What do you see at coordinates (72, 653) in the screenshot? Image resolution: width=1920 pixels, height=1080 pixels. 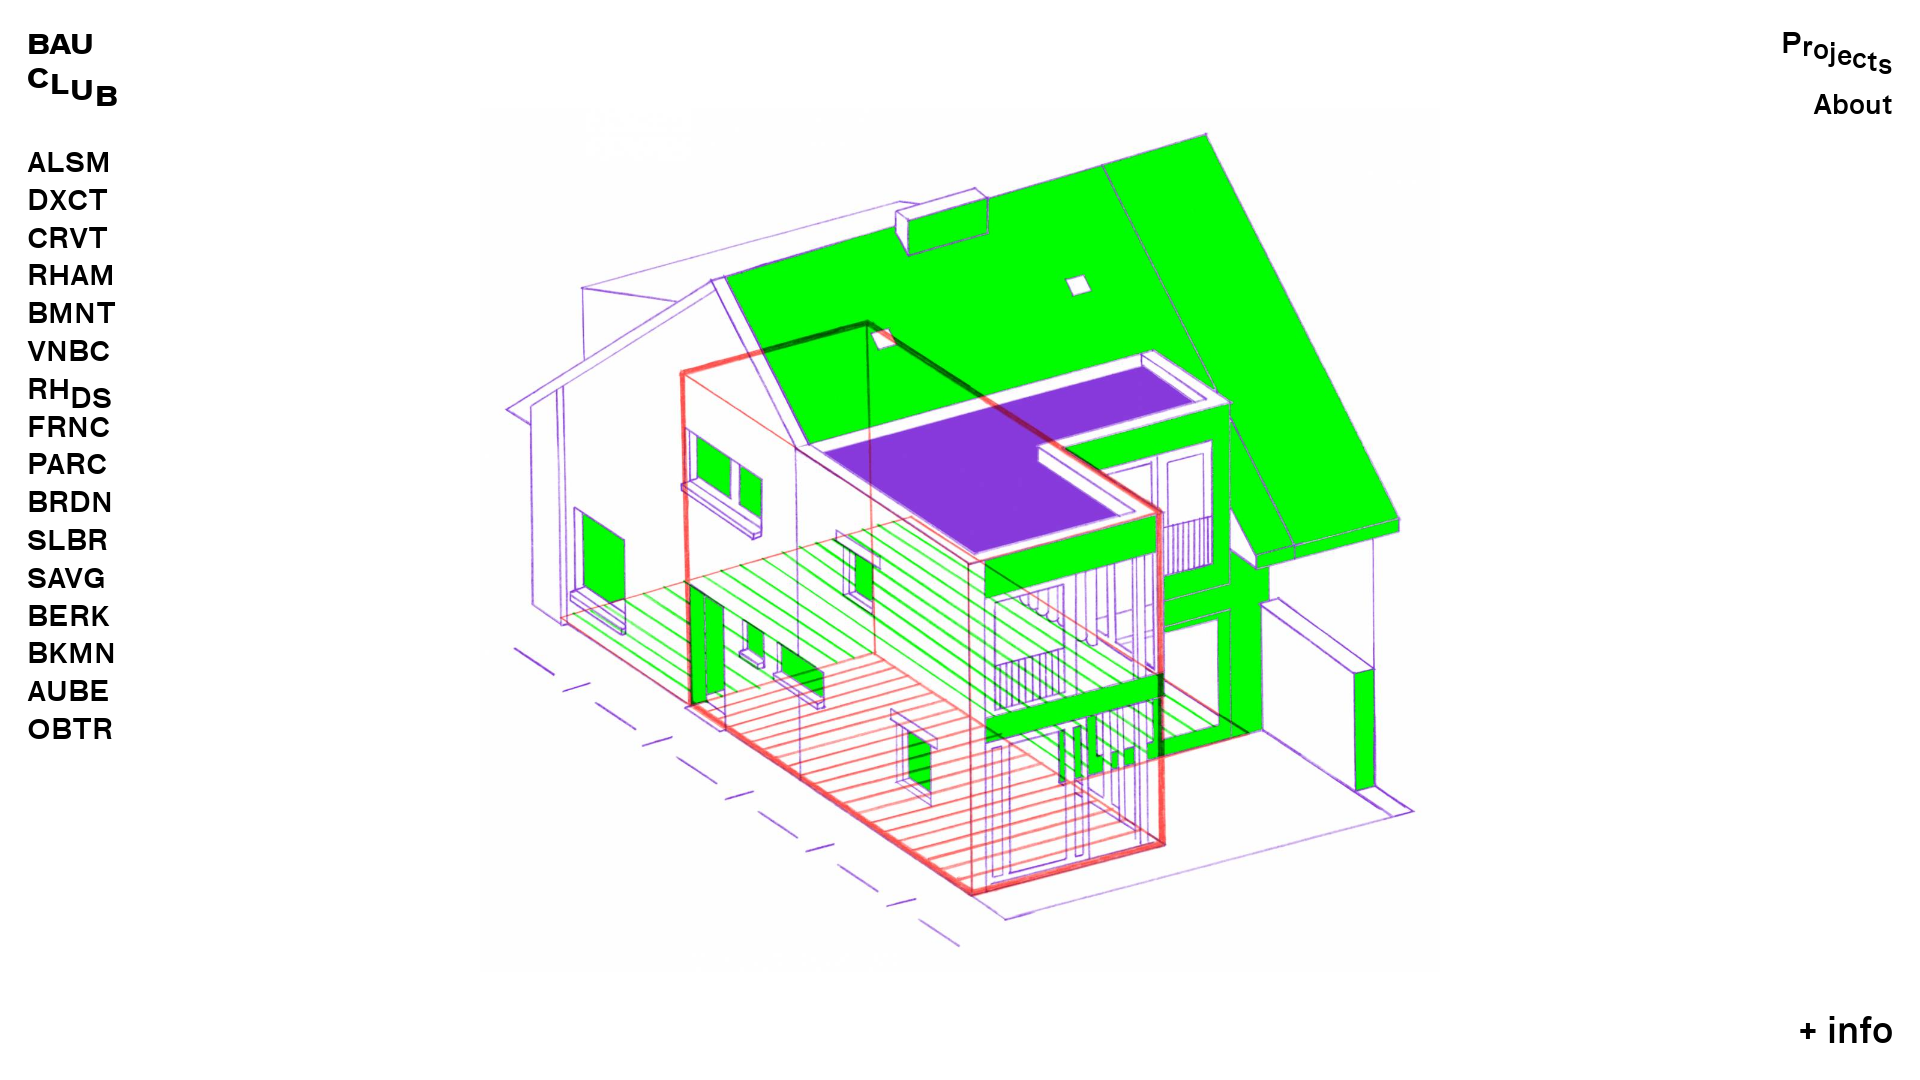 I see `BKMN` at bounding box center [72, 653].